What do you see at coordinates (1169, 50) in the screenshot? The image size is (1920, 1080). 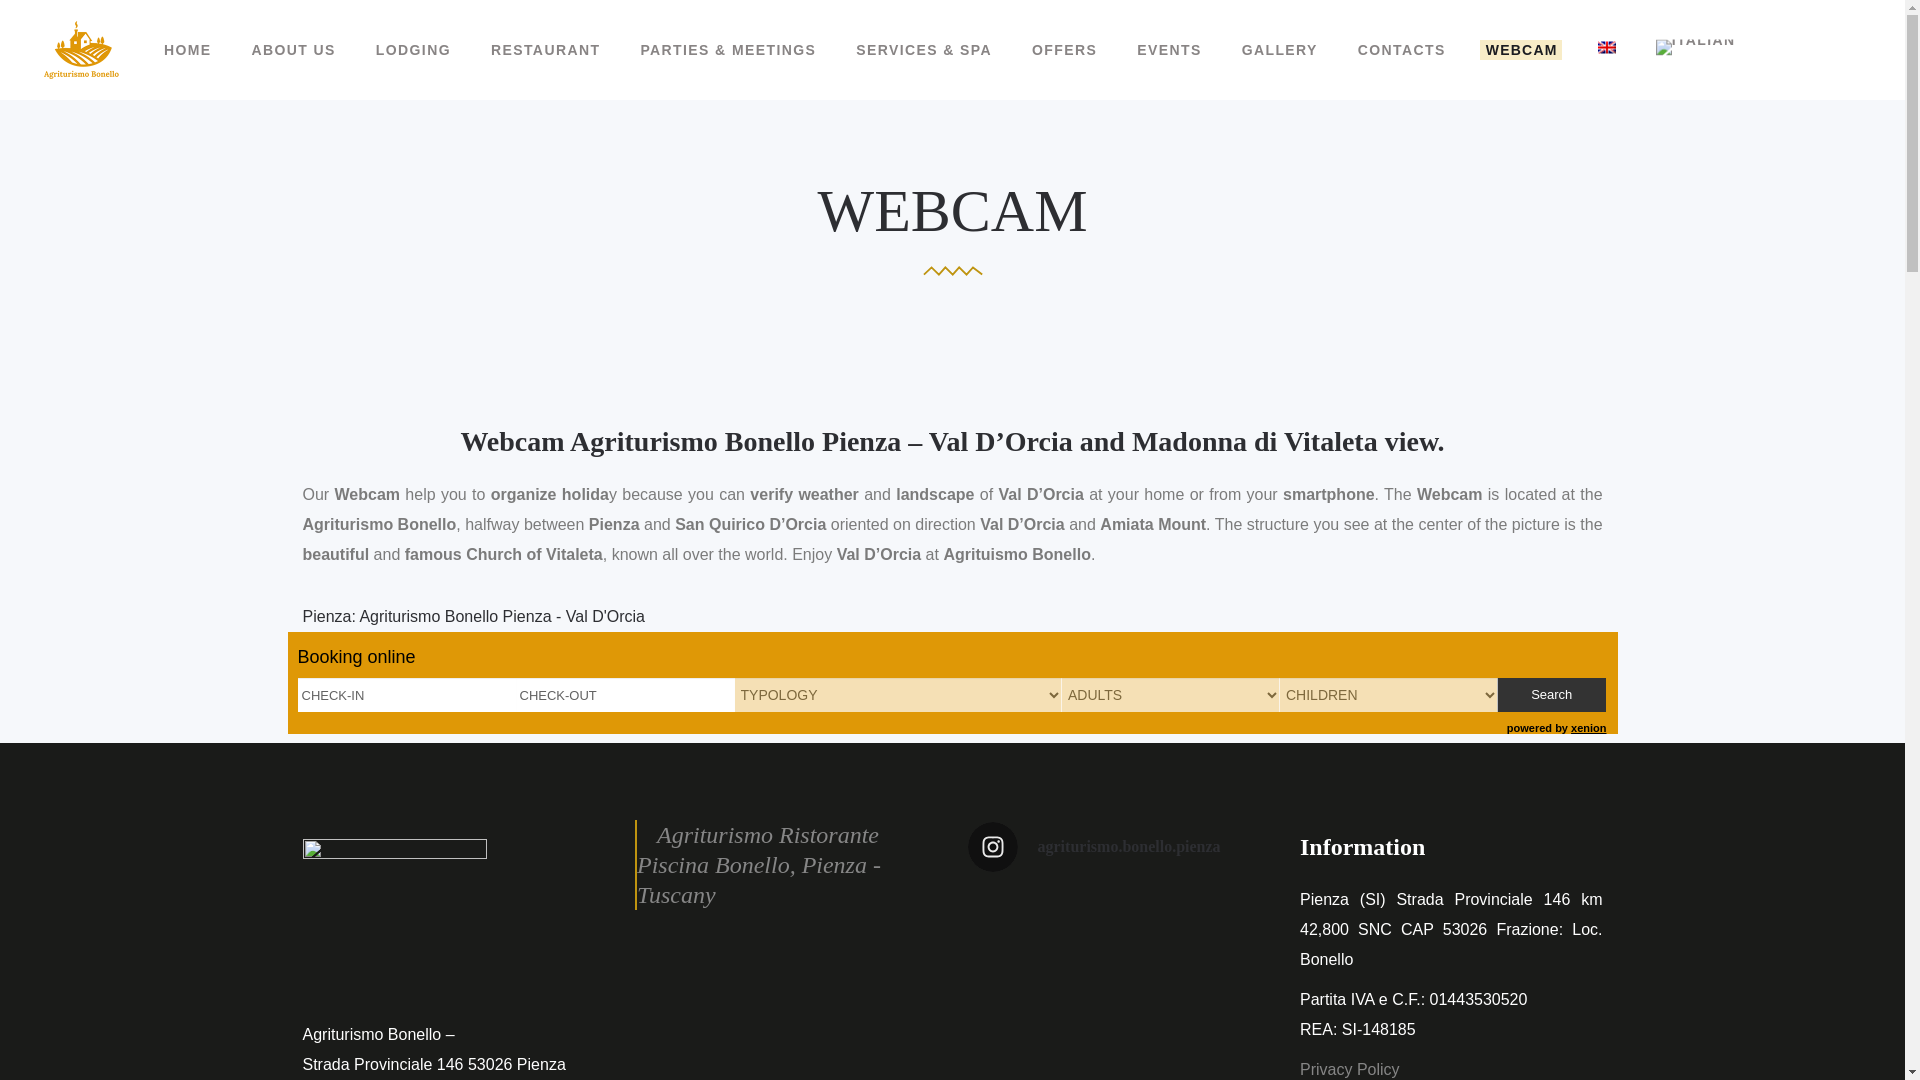 I see `EVENTS` at bounding box center [1169, 50].